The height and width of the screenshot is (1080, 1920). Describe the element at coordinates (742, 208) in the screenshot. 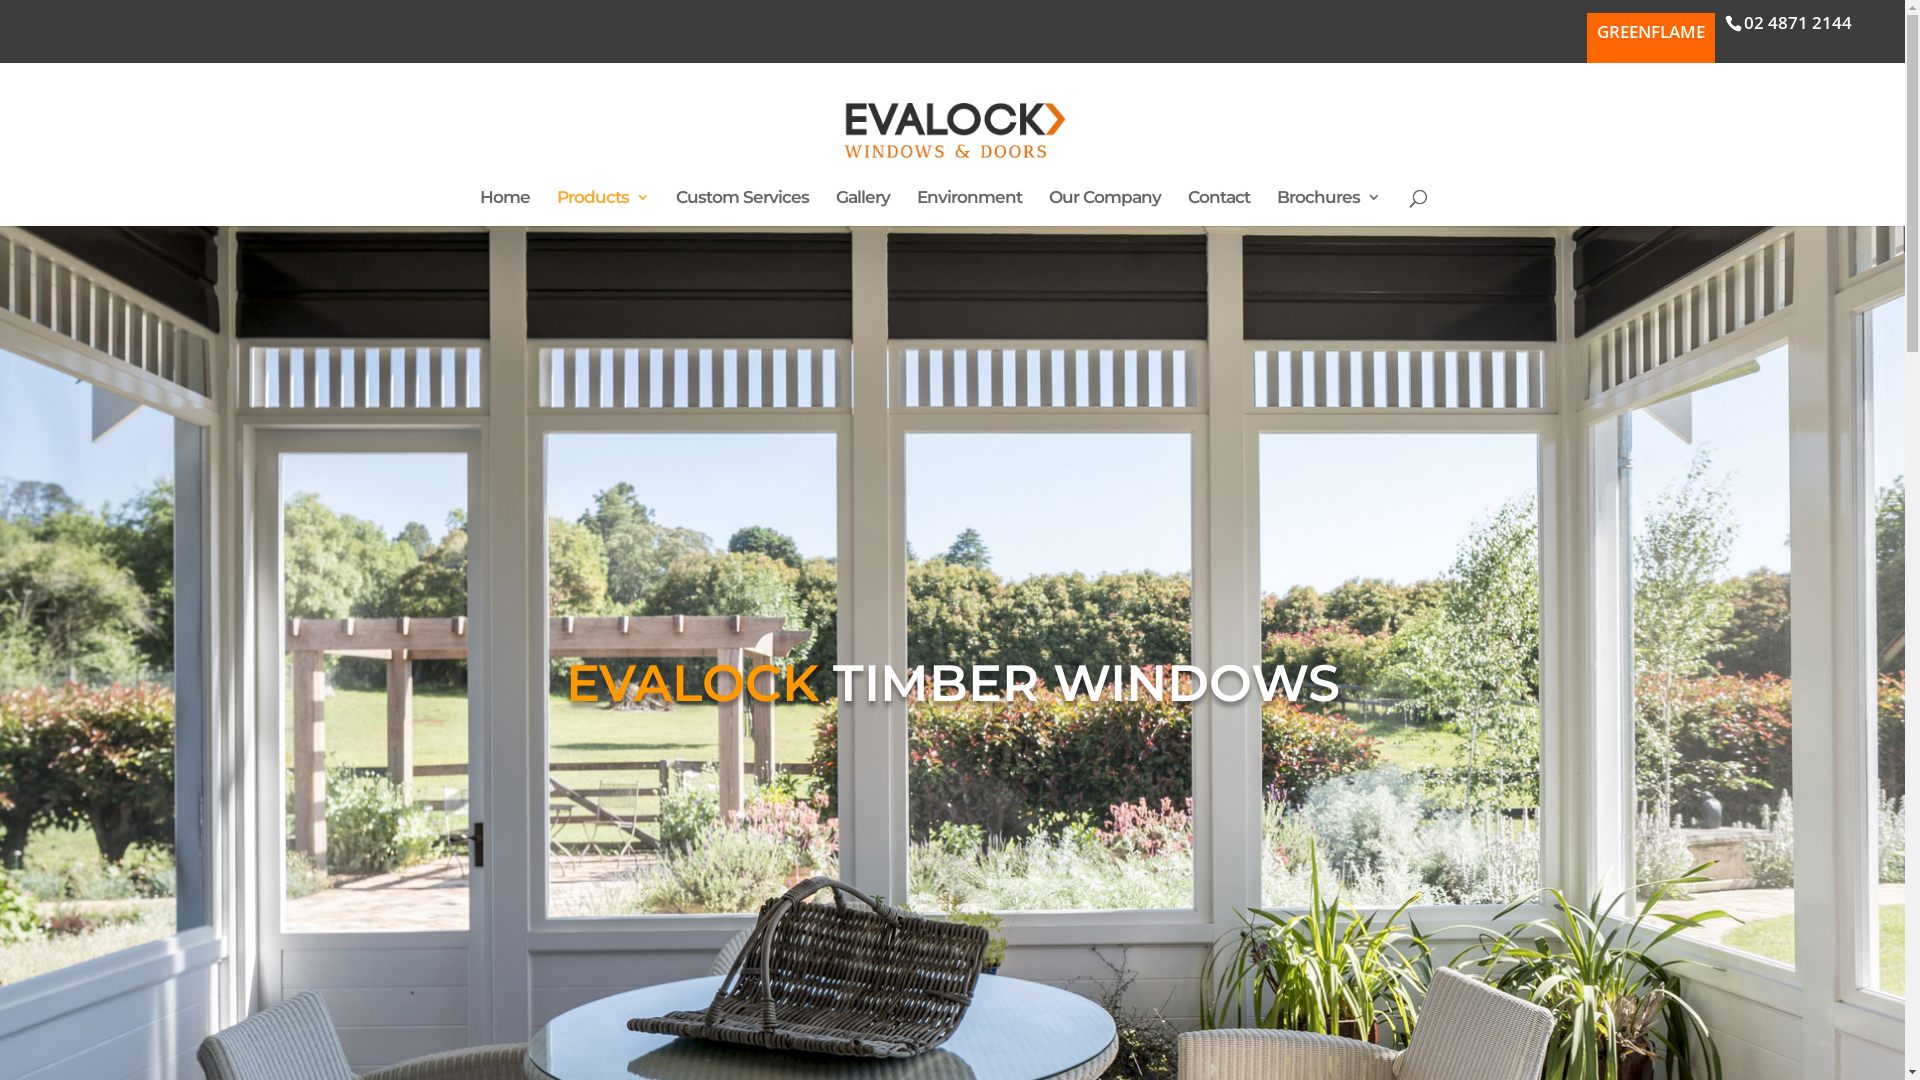

I see `Custom Services` at that location.